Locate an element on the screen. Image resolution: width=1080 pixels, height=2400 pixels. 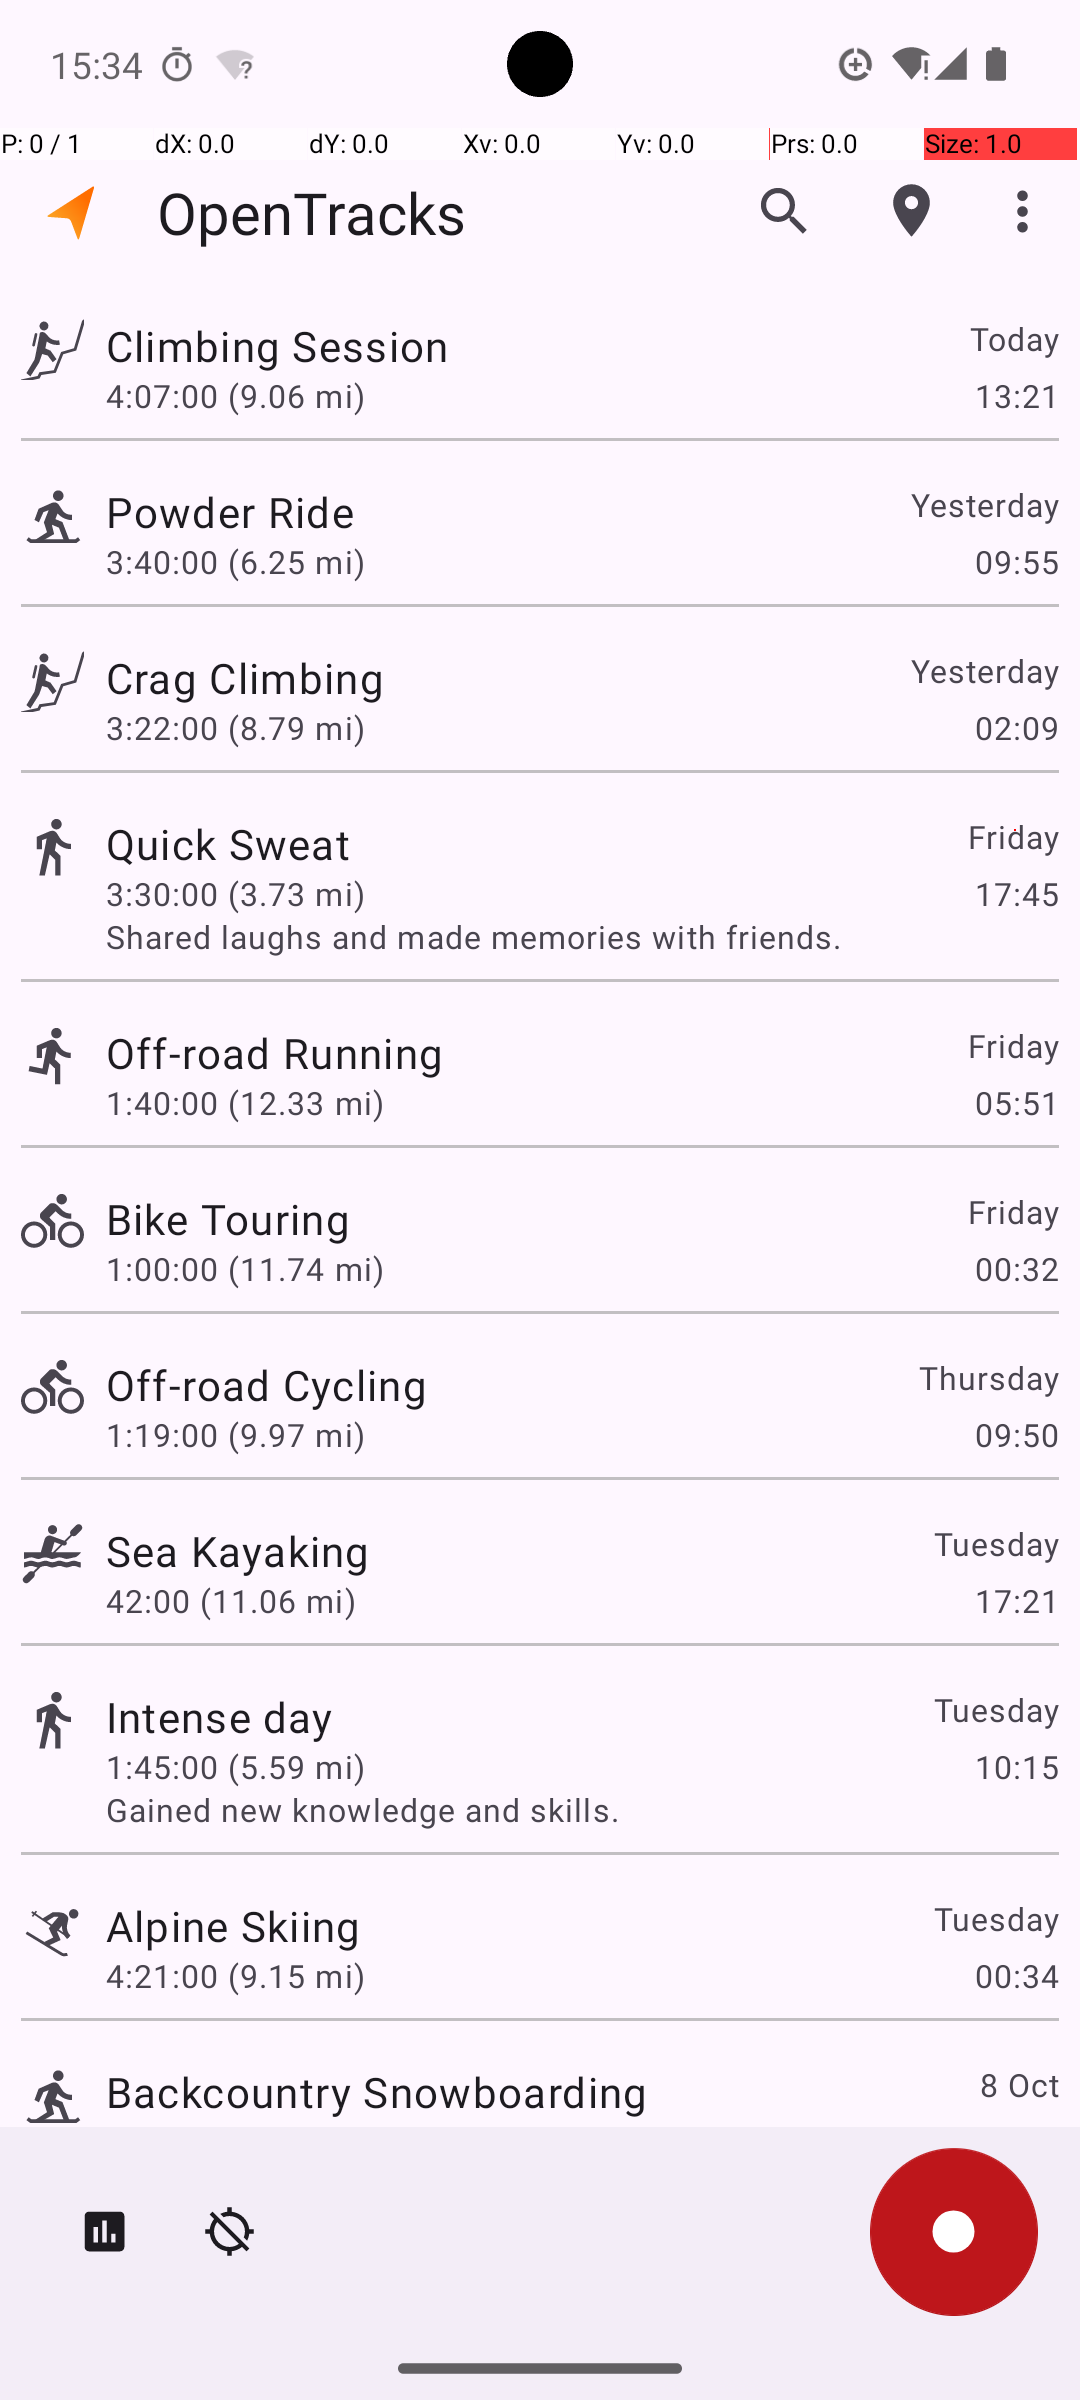
1:40:00 (12.33 mi) is located at coordinates (244, 1102).